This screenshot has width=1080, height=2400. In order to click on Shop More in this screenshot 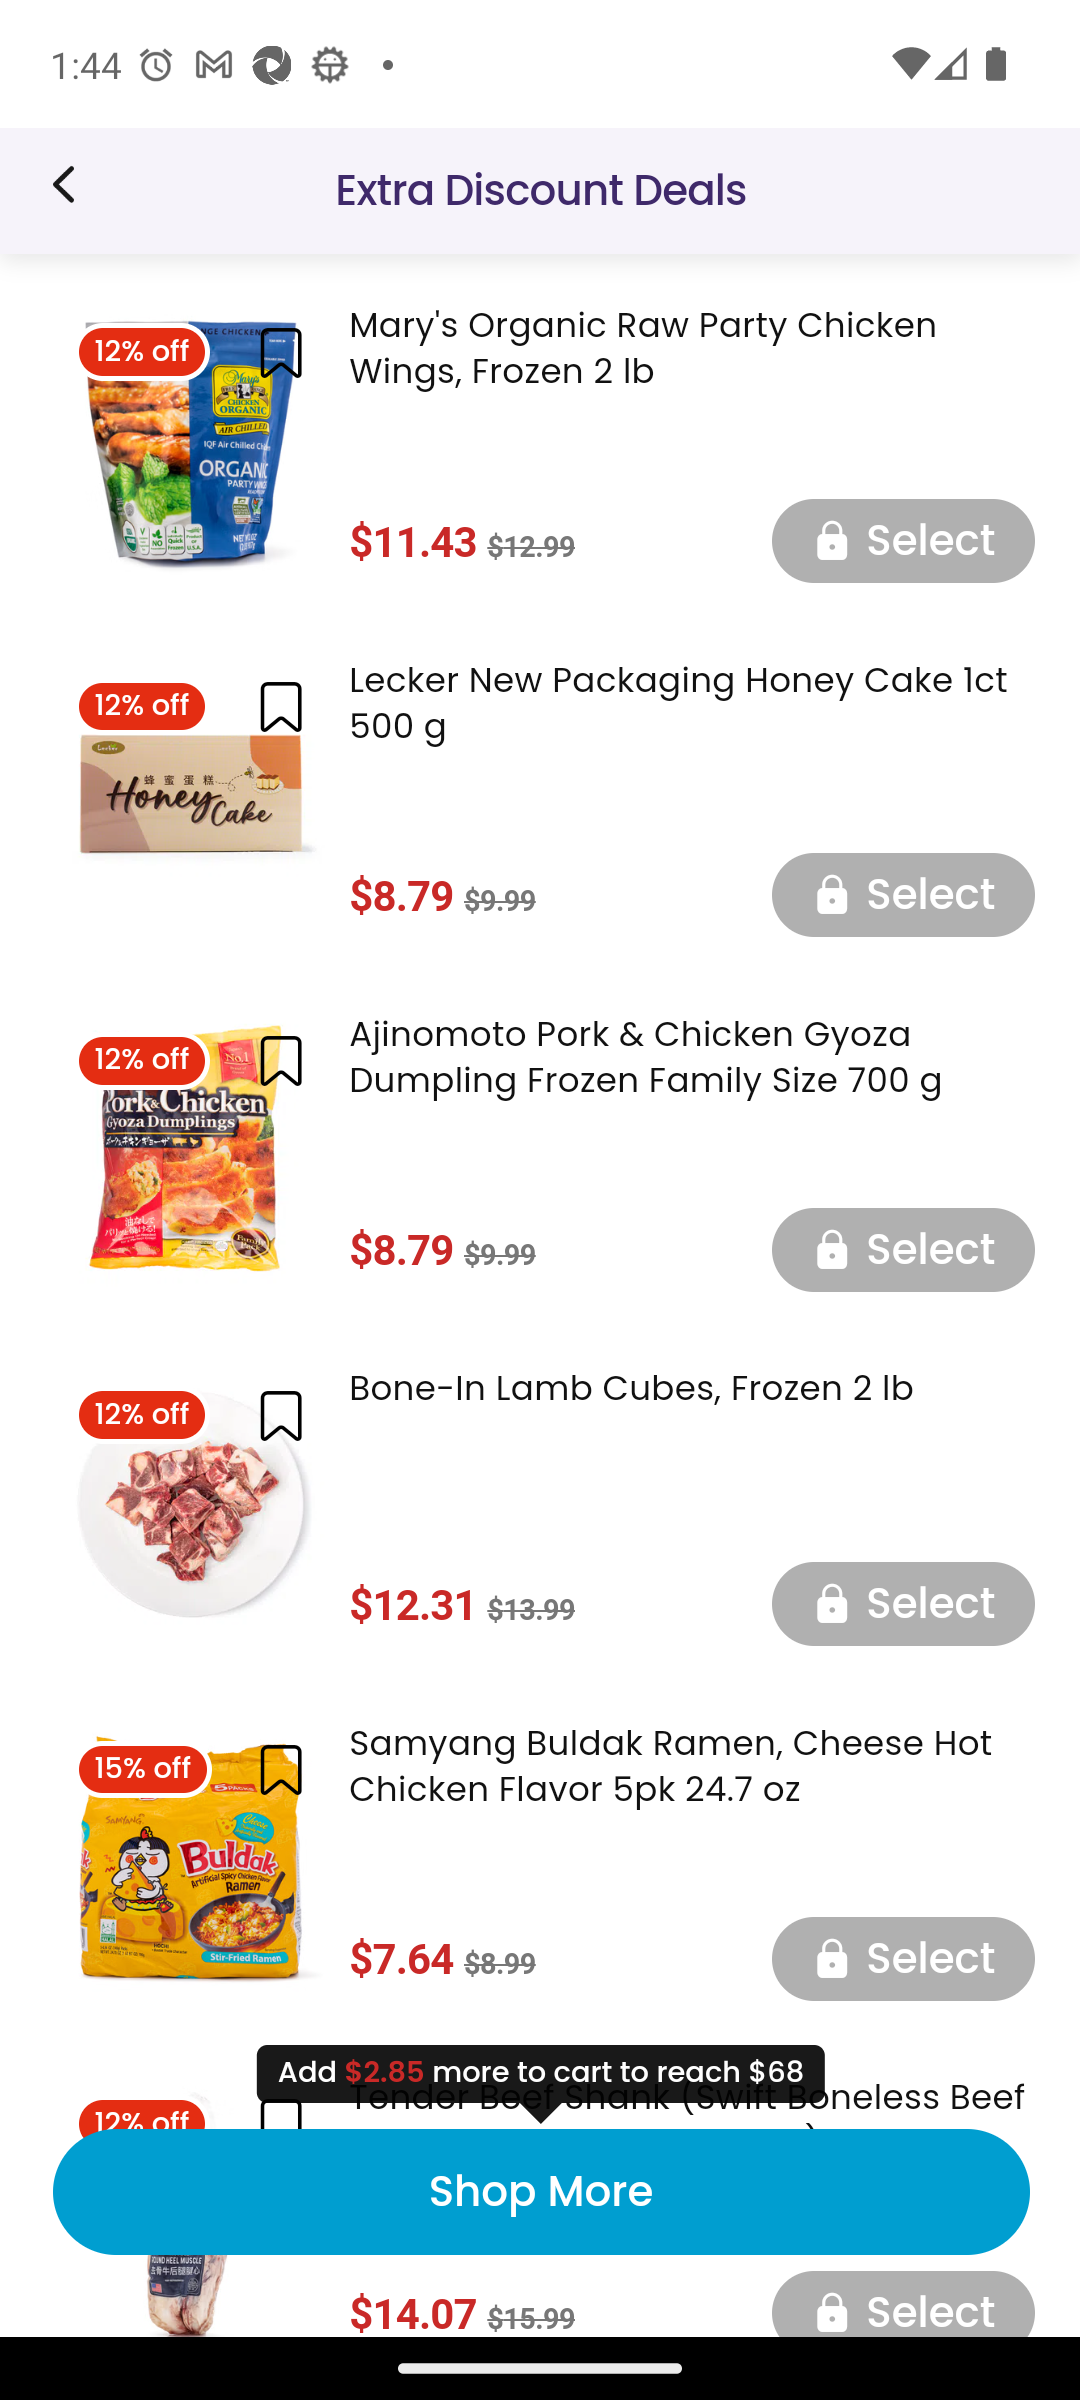, I will do `click(540, 2192)`.